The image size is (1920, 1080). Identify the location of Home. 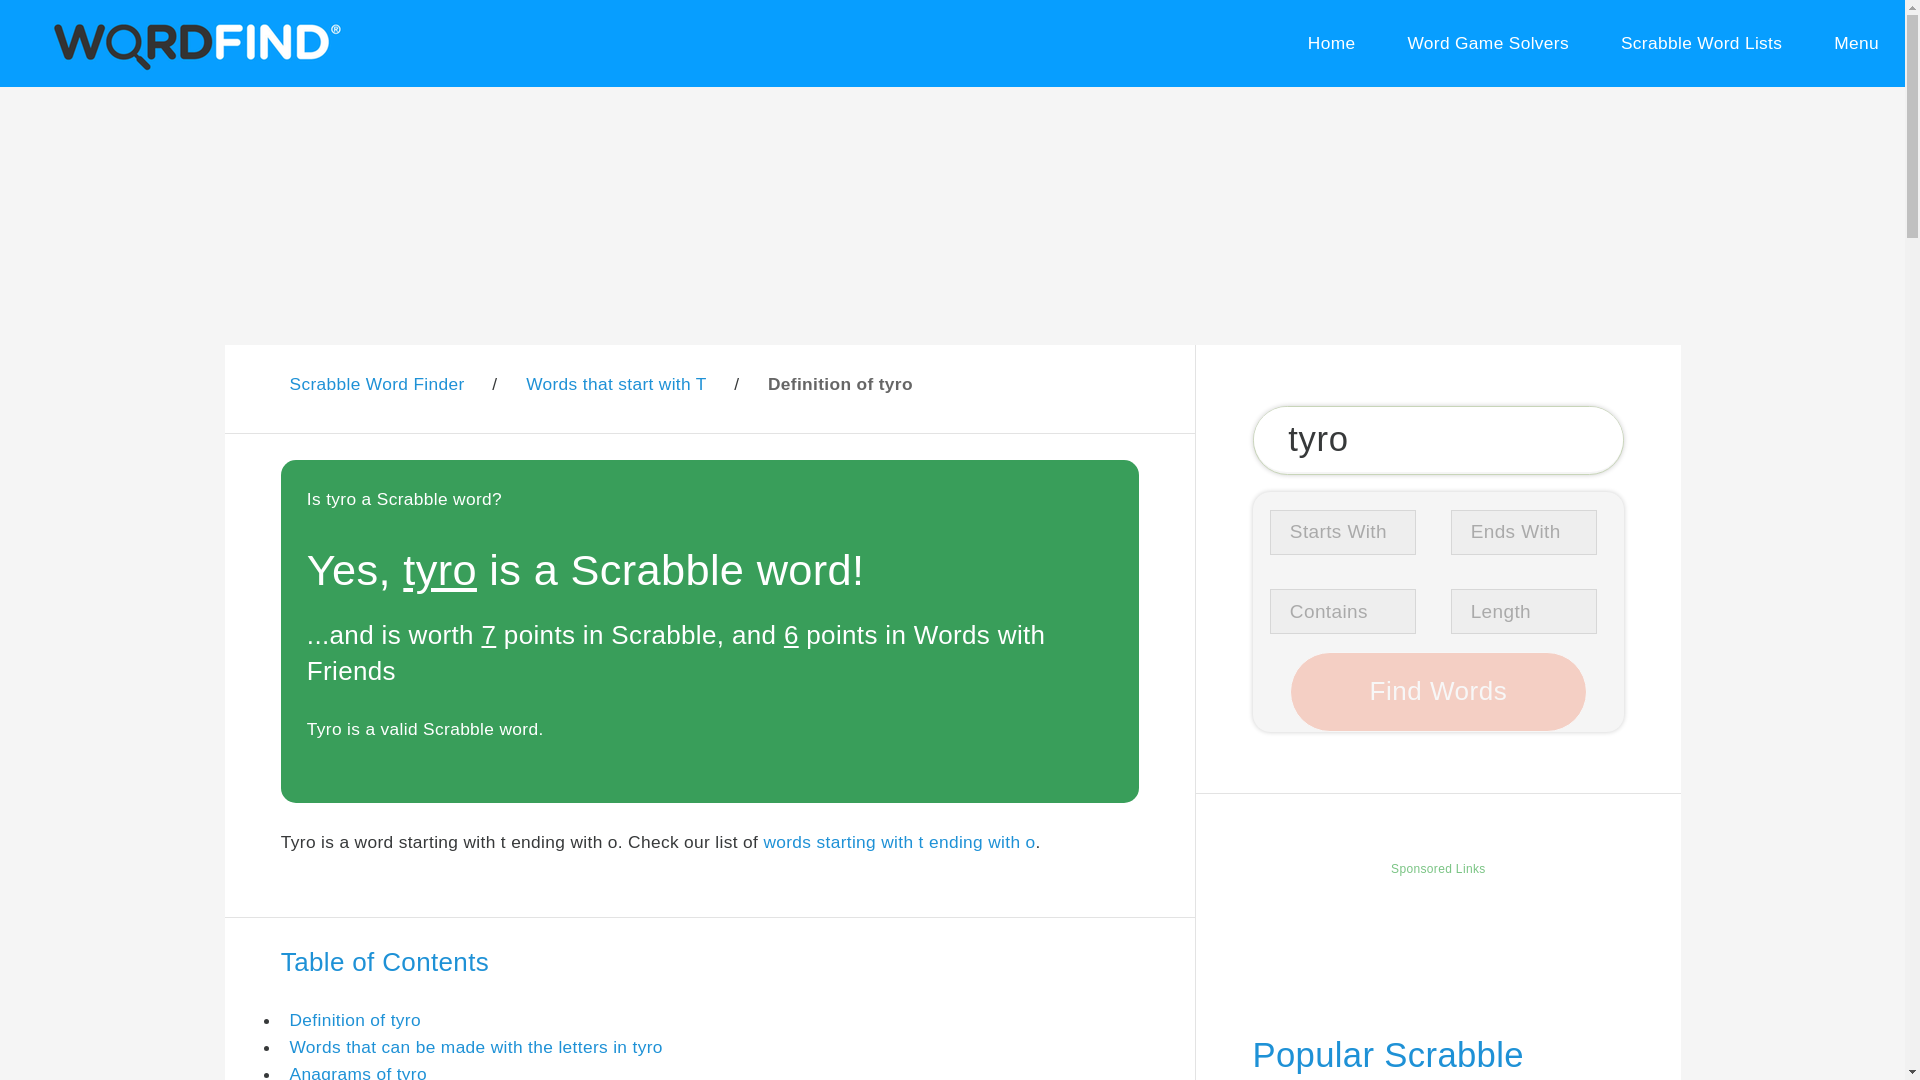
(1331, 44).